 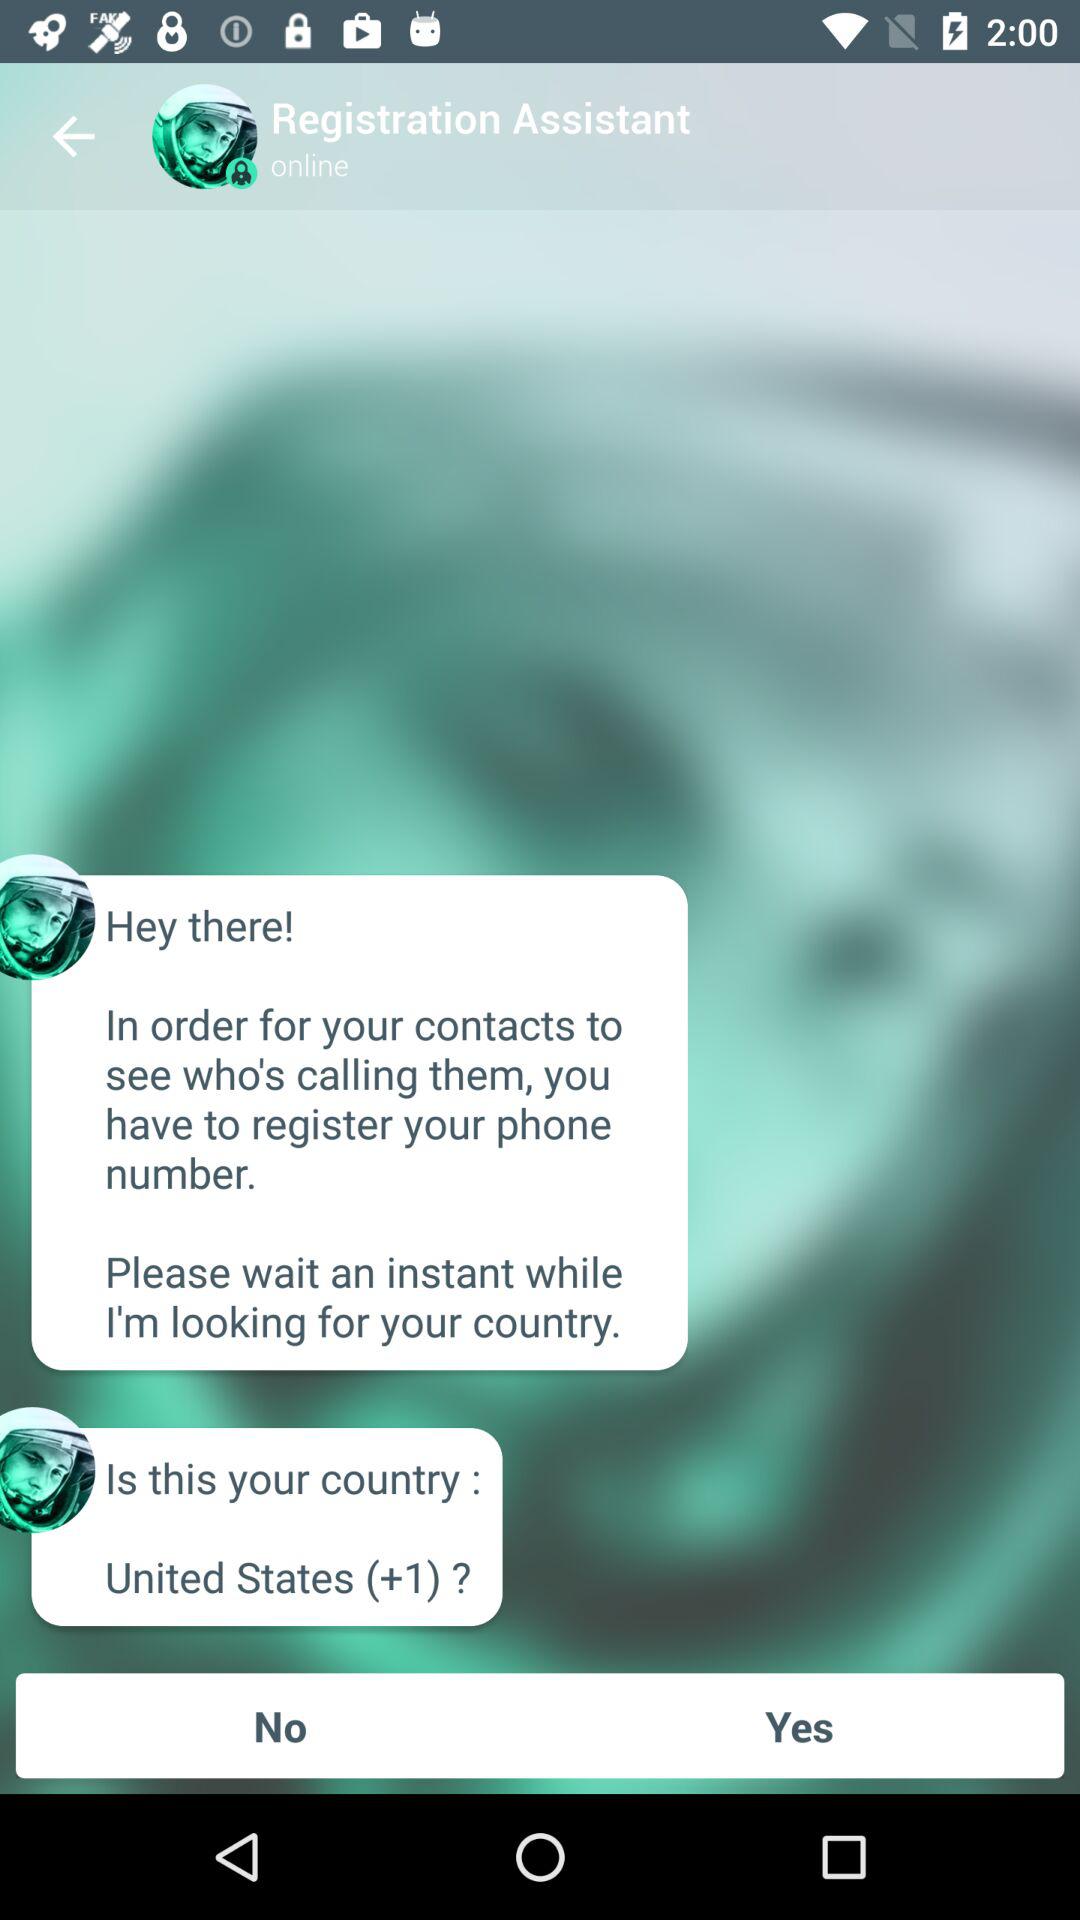 I want to click on turn off icon below the hey there in item, so click(x=799, y=1725).